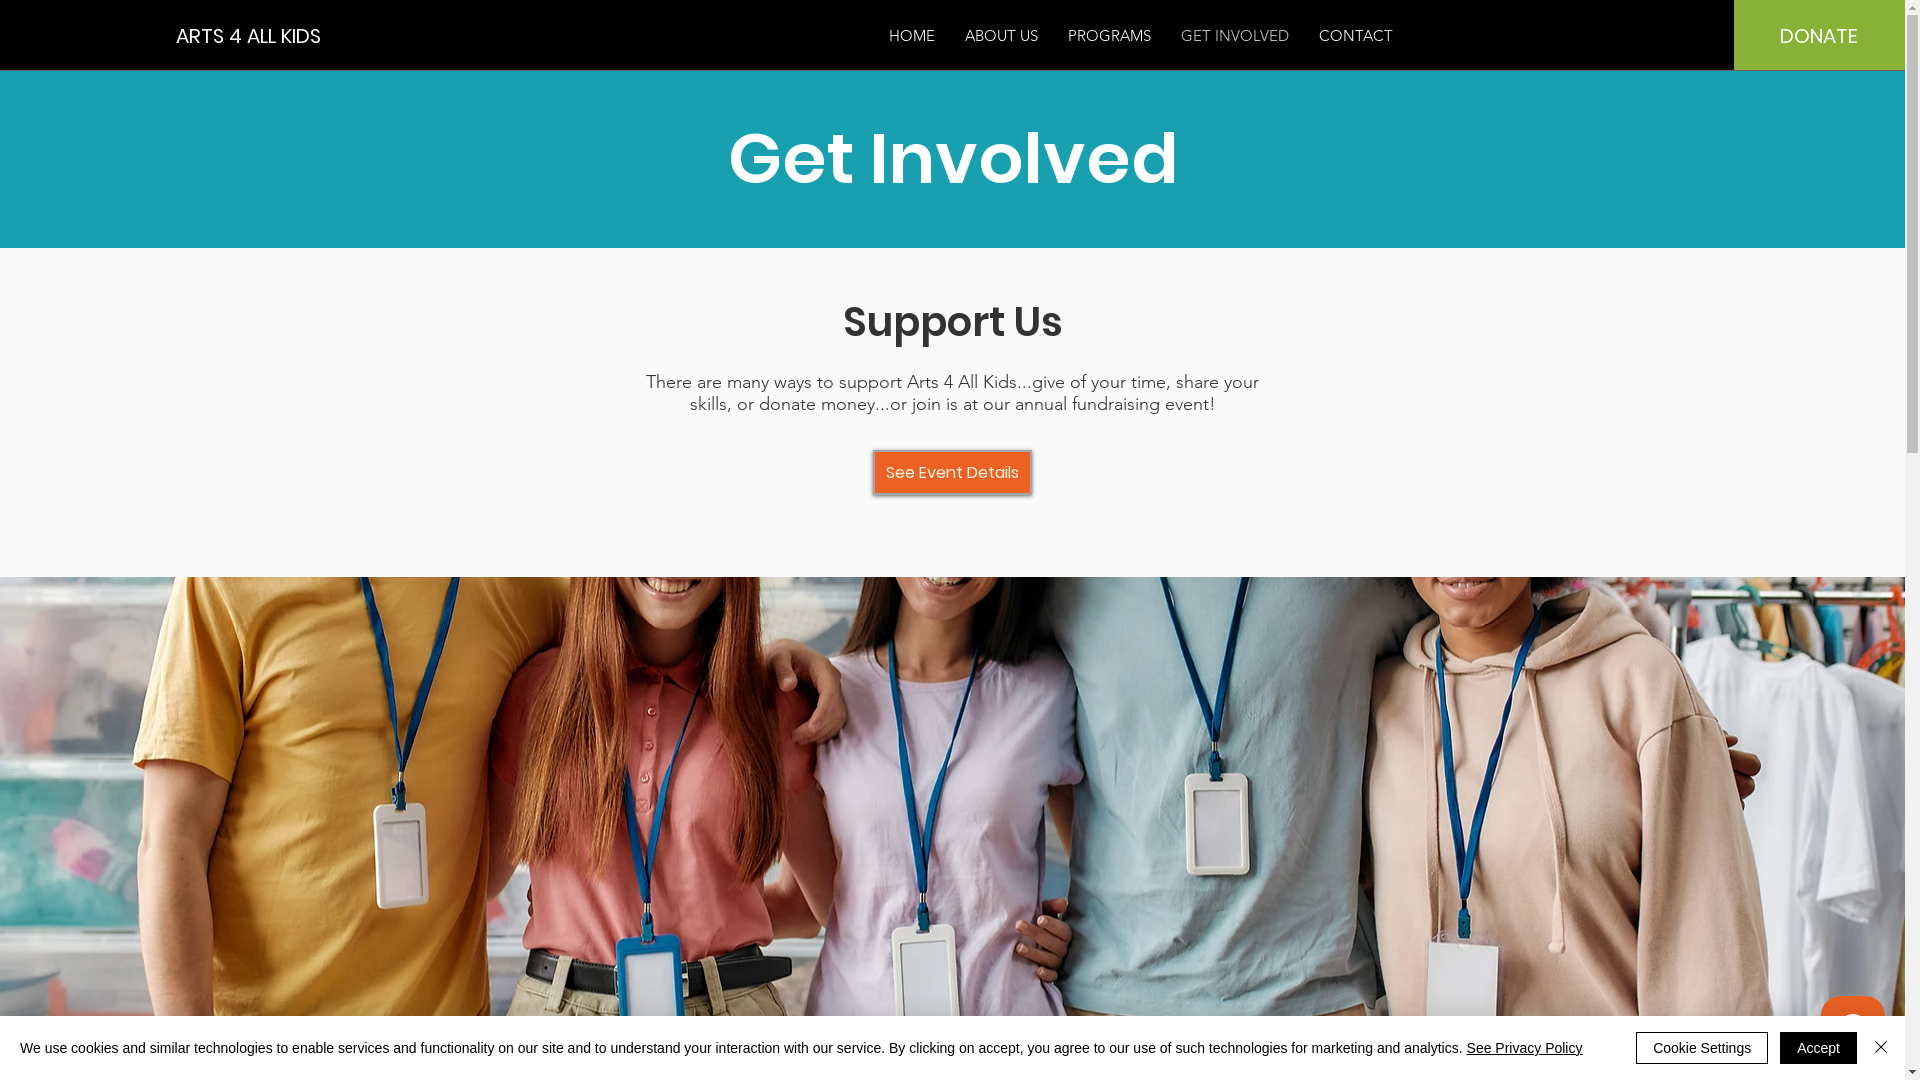 This screenshot has height=1080, width=1920. Describe the element at coordinates (1819, 36) in the screenshot. I see `DONATE` at that location.